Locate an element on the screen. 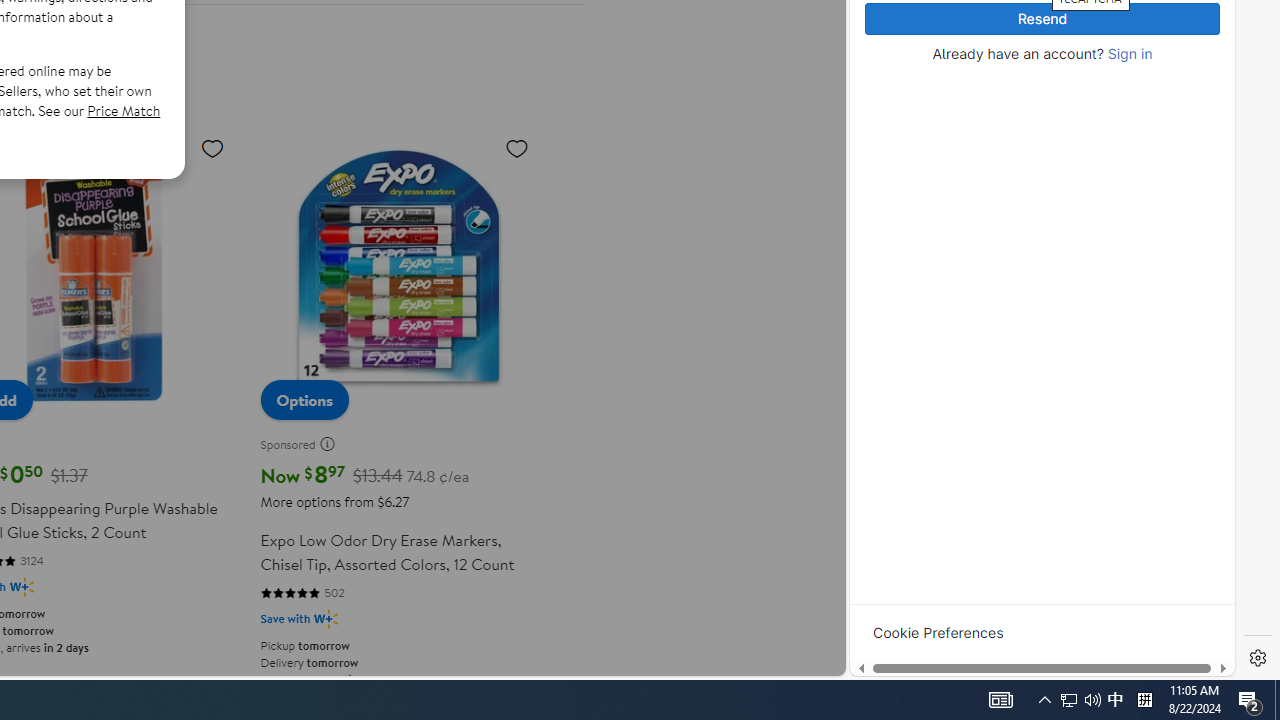 The height and width of the screenshot is (720, 1280). GitLab is located at coordinates (966, 678).